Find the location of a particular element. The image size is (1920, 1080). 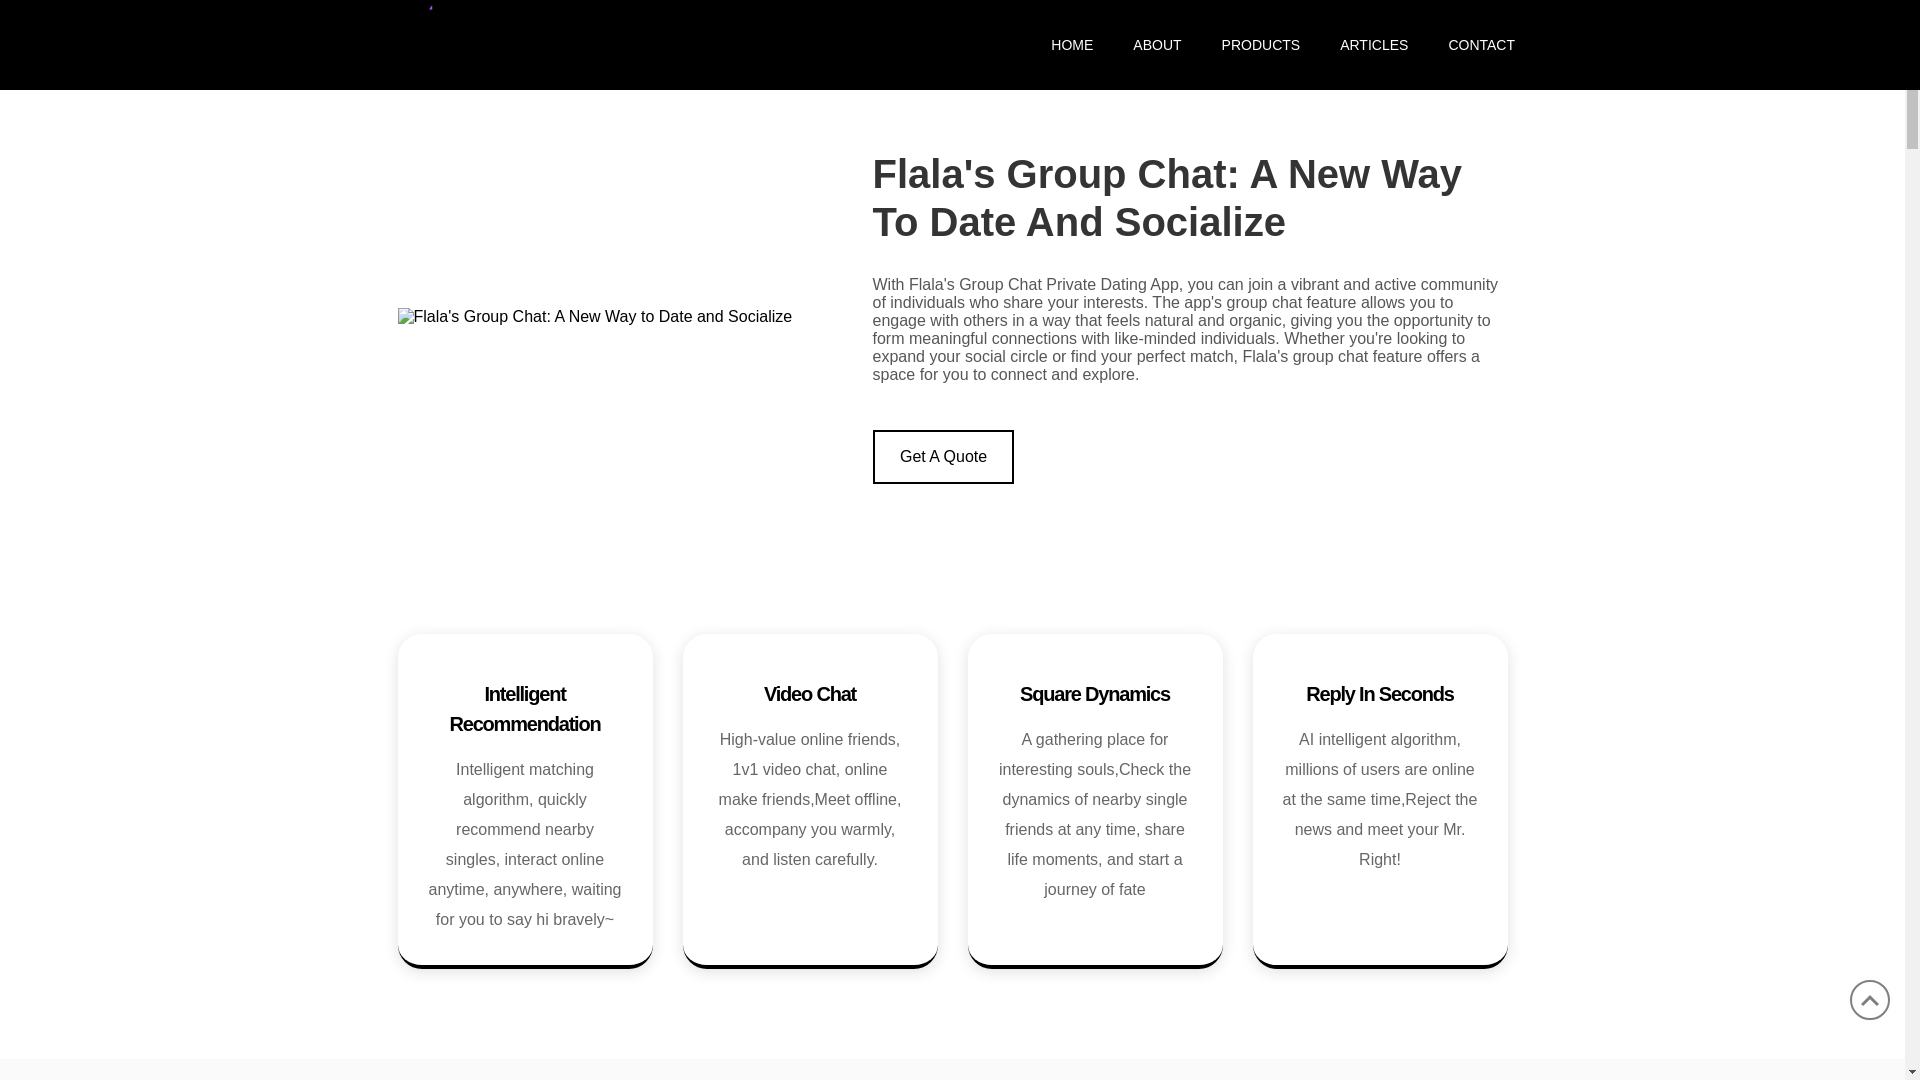

HOME is located at coordinates (1072, 44).